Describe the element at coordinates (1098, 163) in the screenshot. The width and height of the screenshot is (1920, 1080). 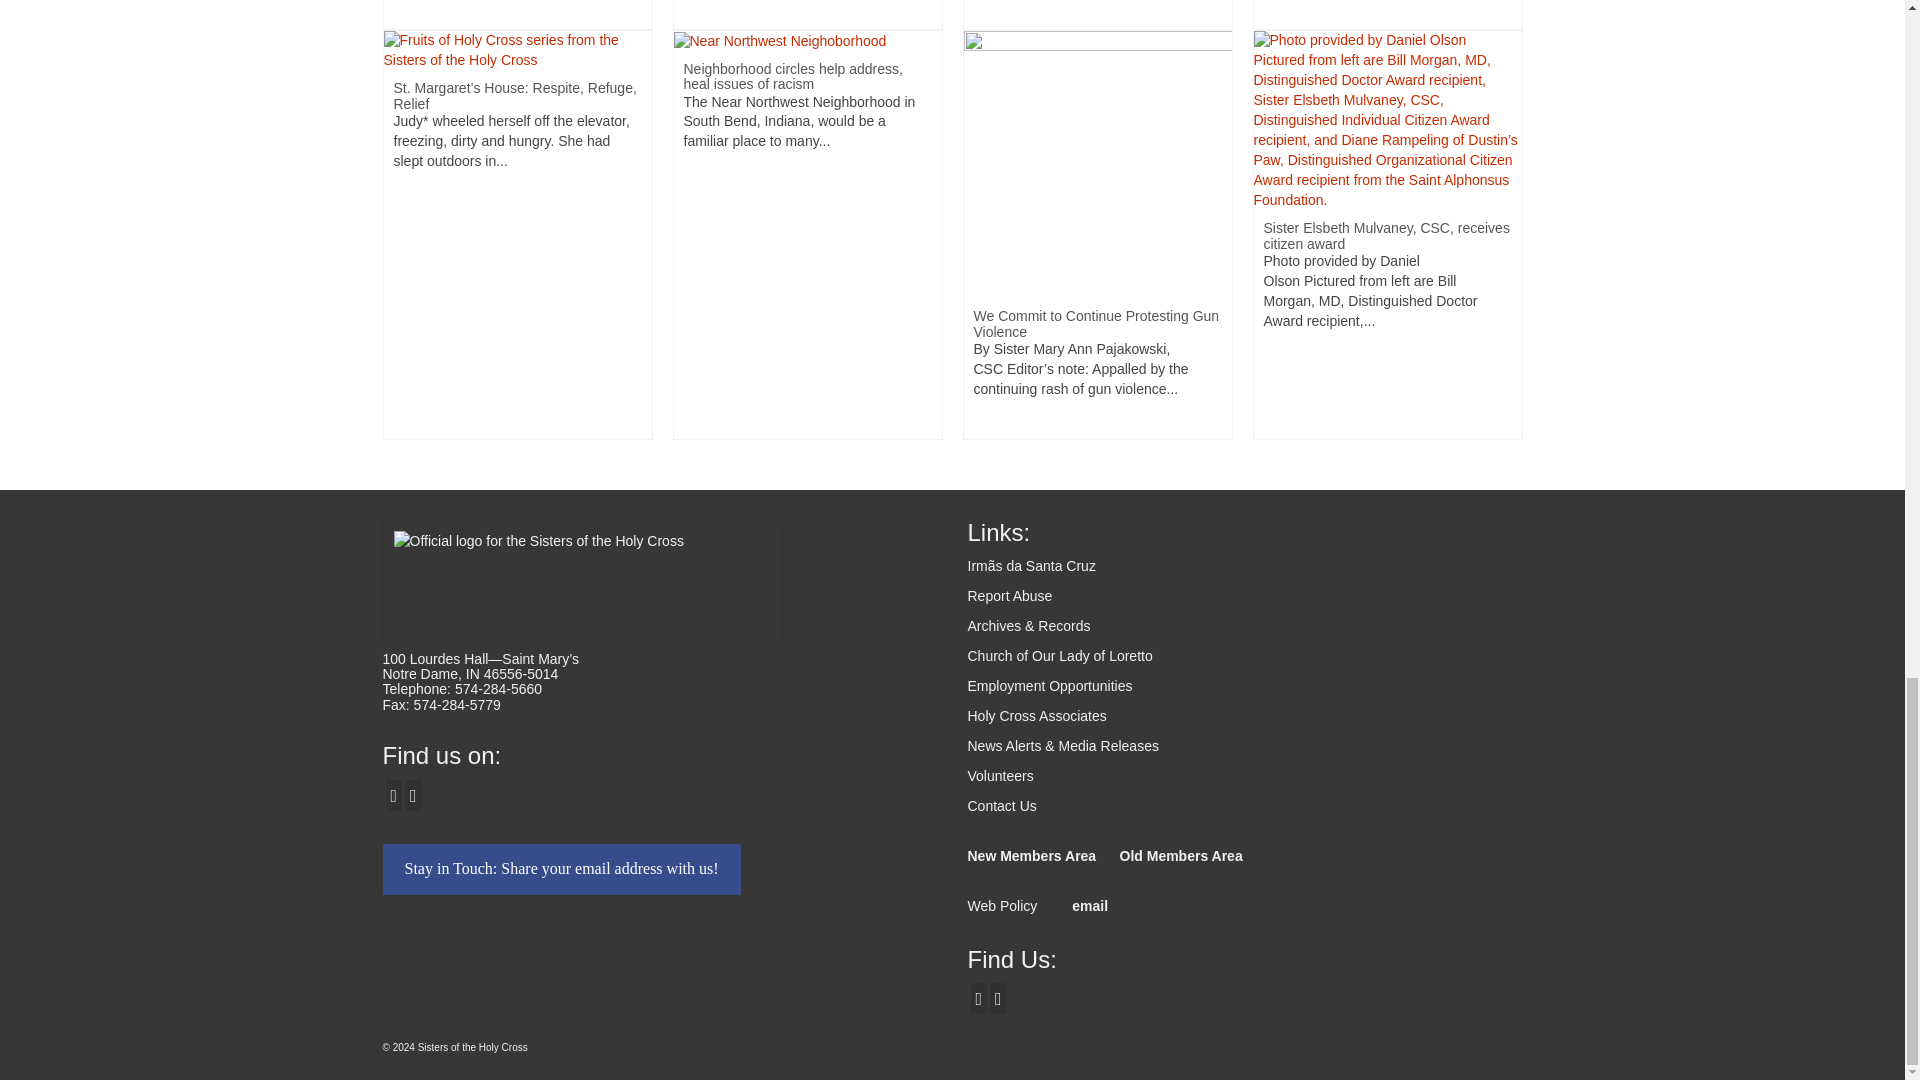
I see `We Commit to Continue Protesting Gun Violence` at that location.